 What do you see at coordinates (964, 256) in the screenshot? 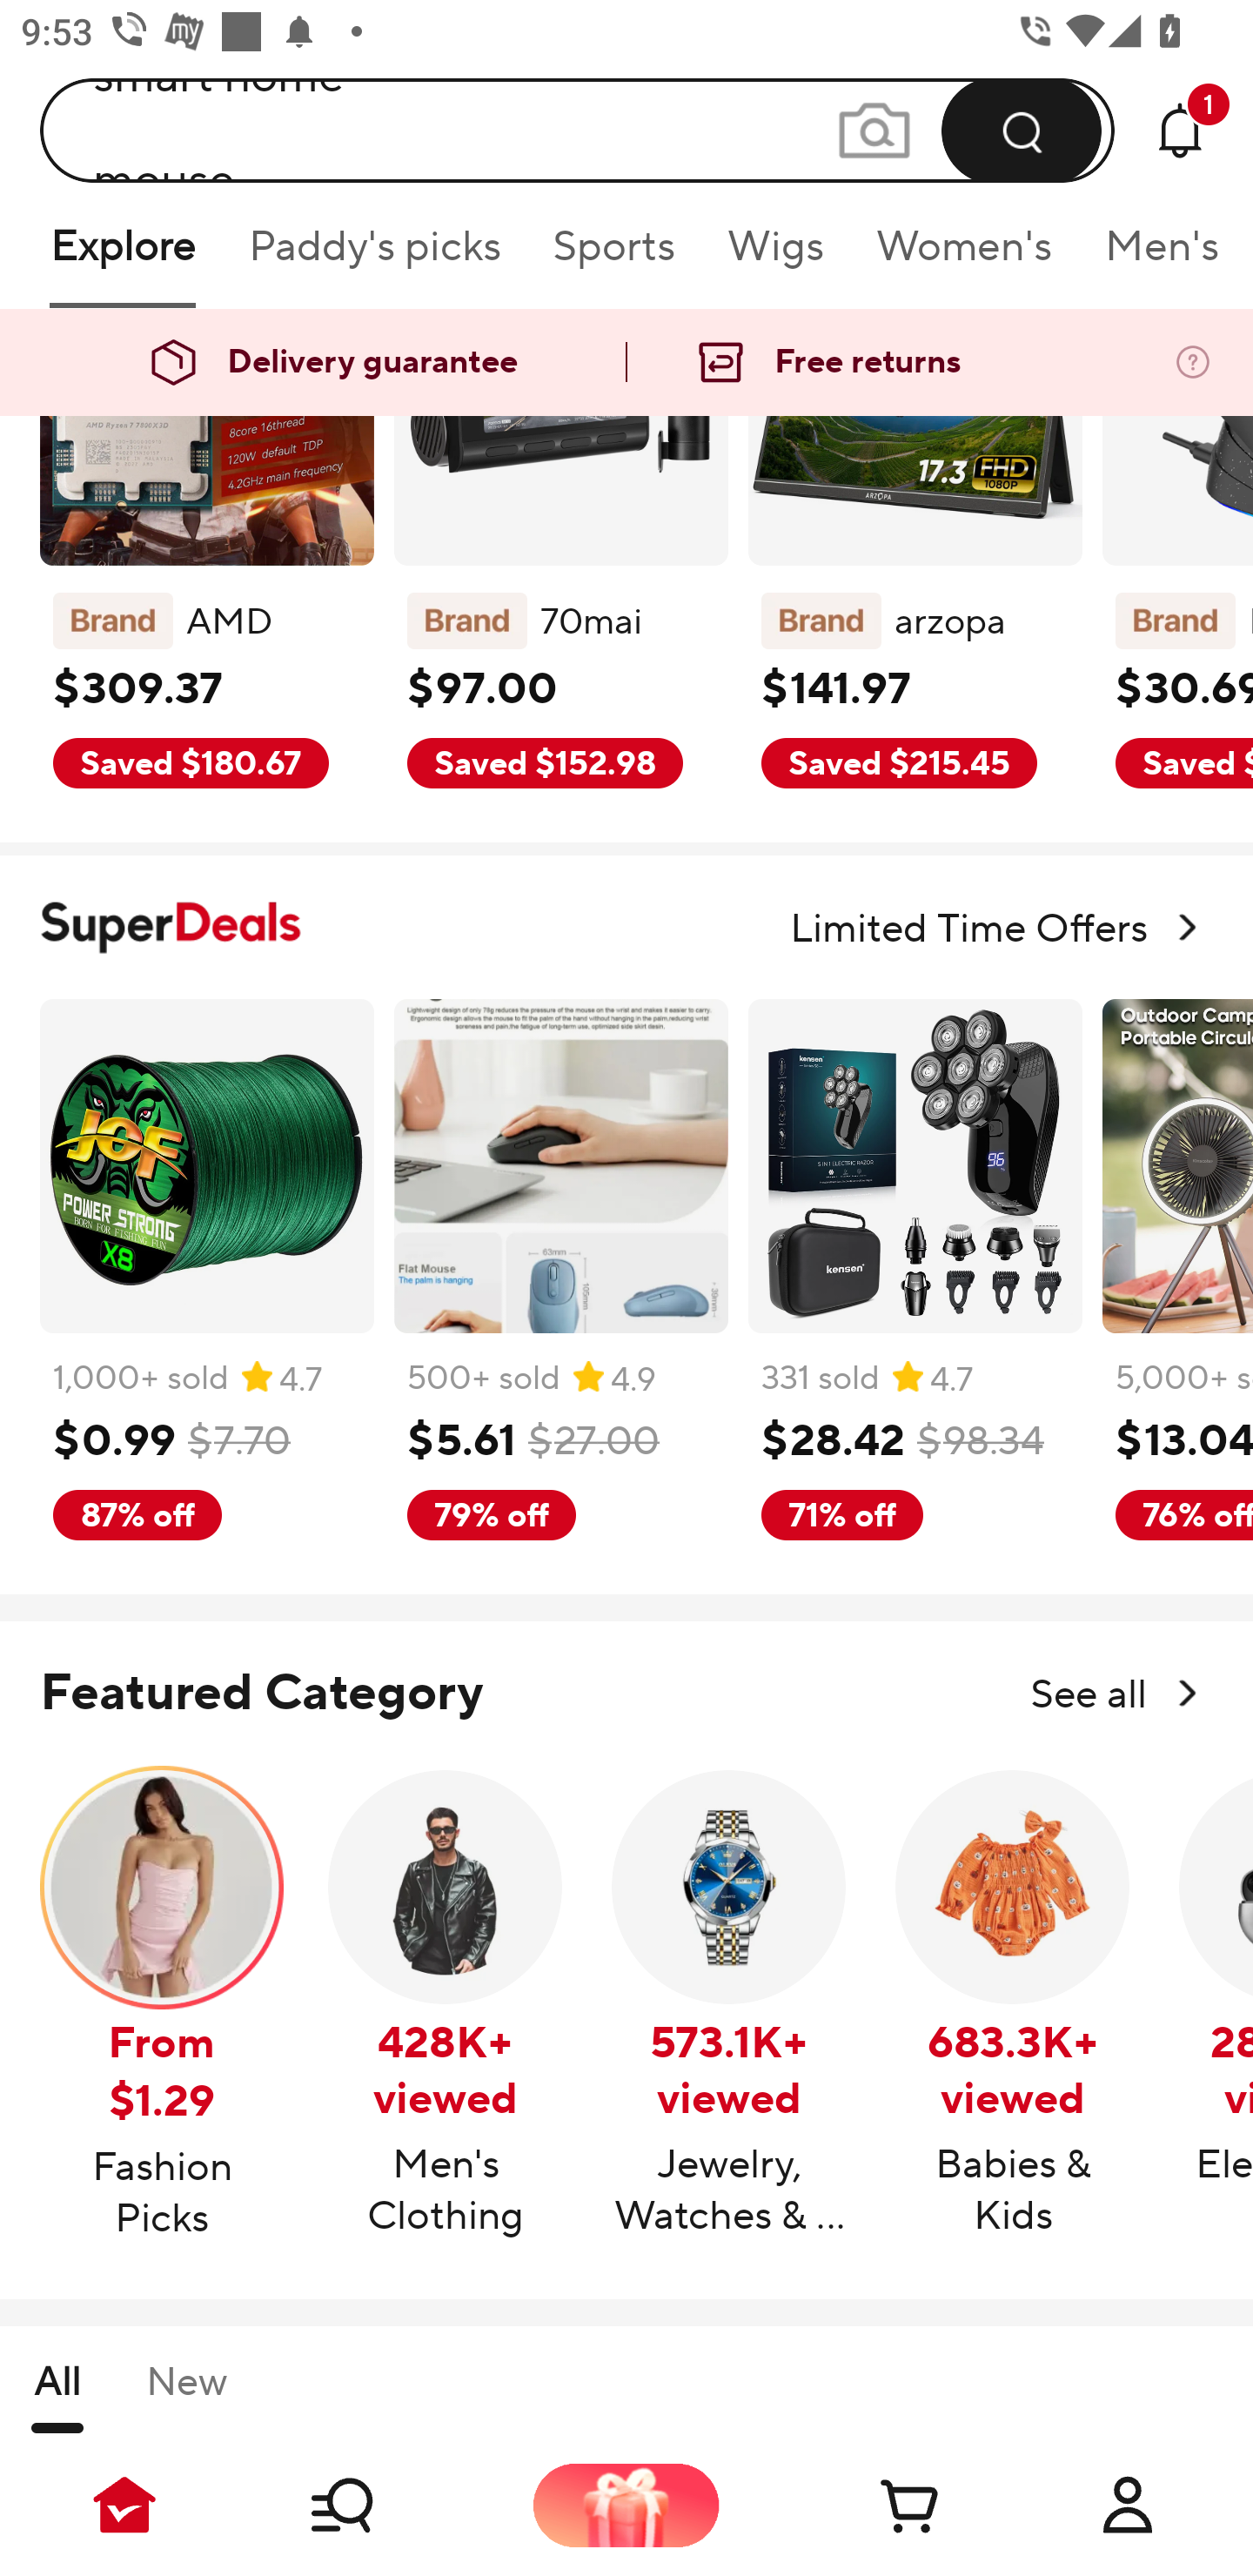
I see `Women's` at bounding box center [964, 256].